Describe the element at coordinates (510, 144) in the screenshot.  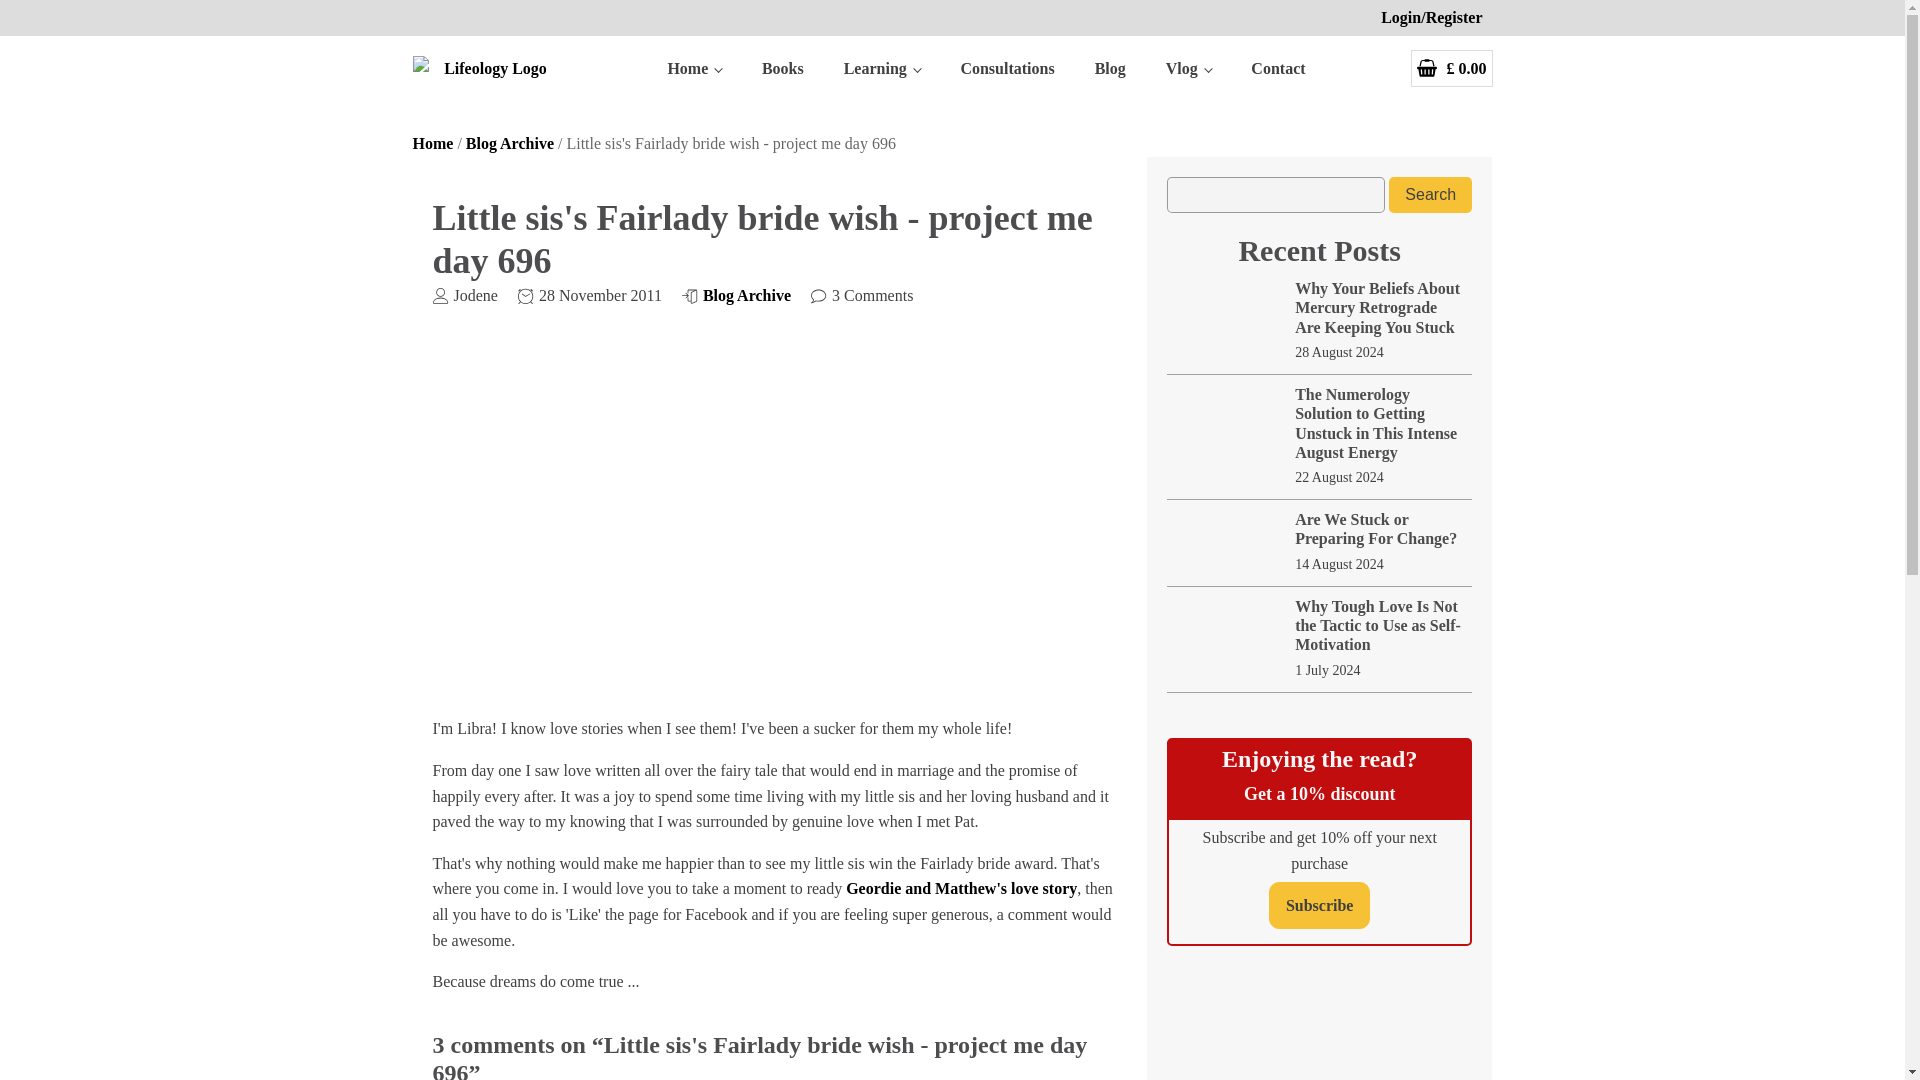
I see `Blog Archive` at that location.